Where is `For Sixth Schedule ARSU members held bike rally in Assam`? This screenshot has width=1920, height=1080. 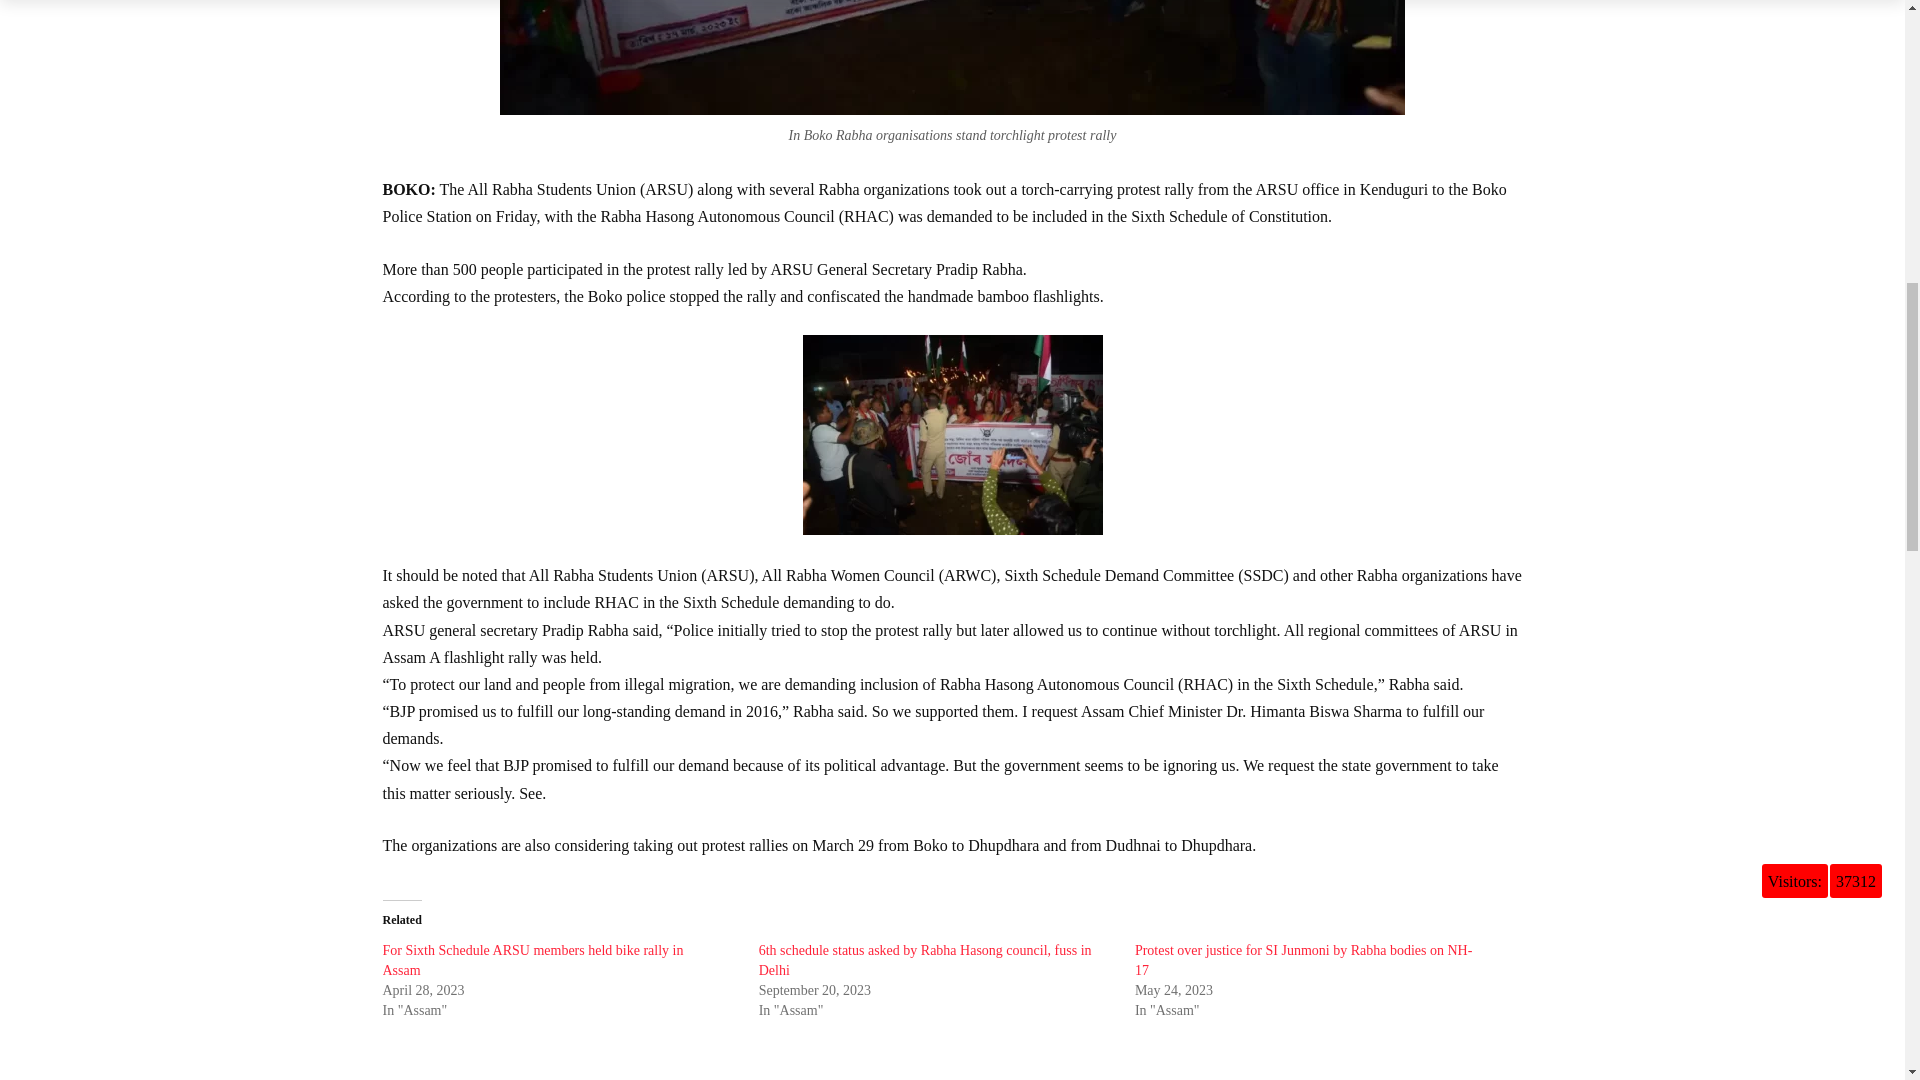 For Sixth Schedule ARSU members held bike rally in Assam is located at coordinates (532, 960).